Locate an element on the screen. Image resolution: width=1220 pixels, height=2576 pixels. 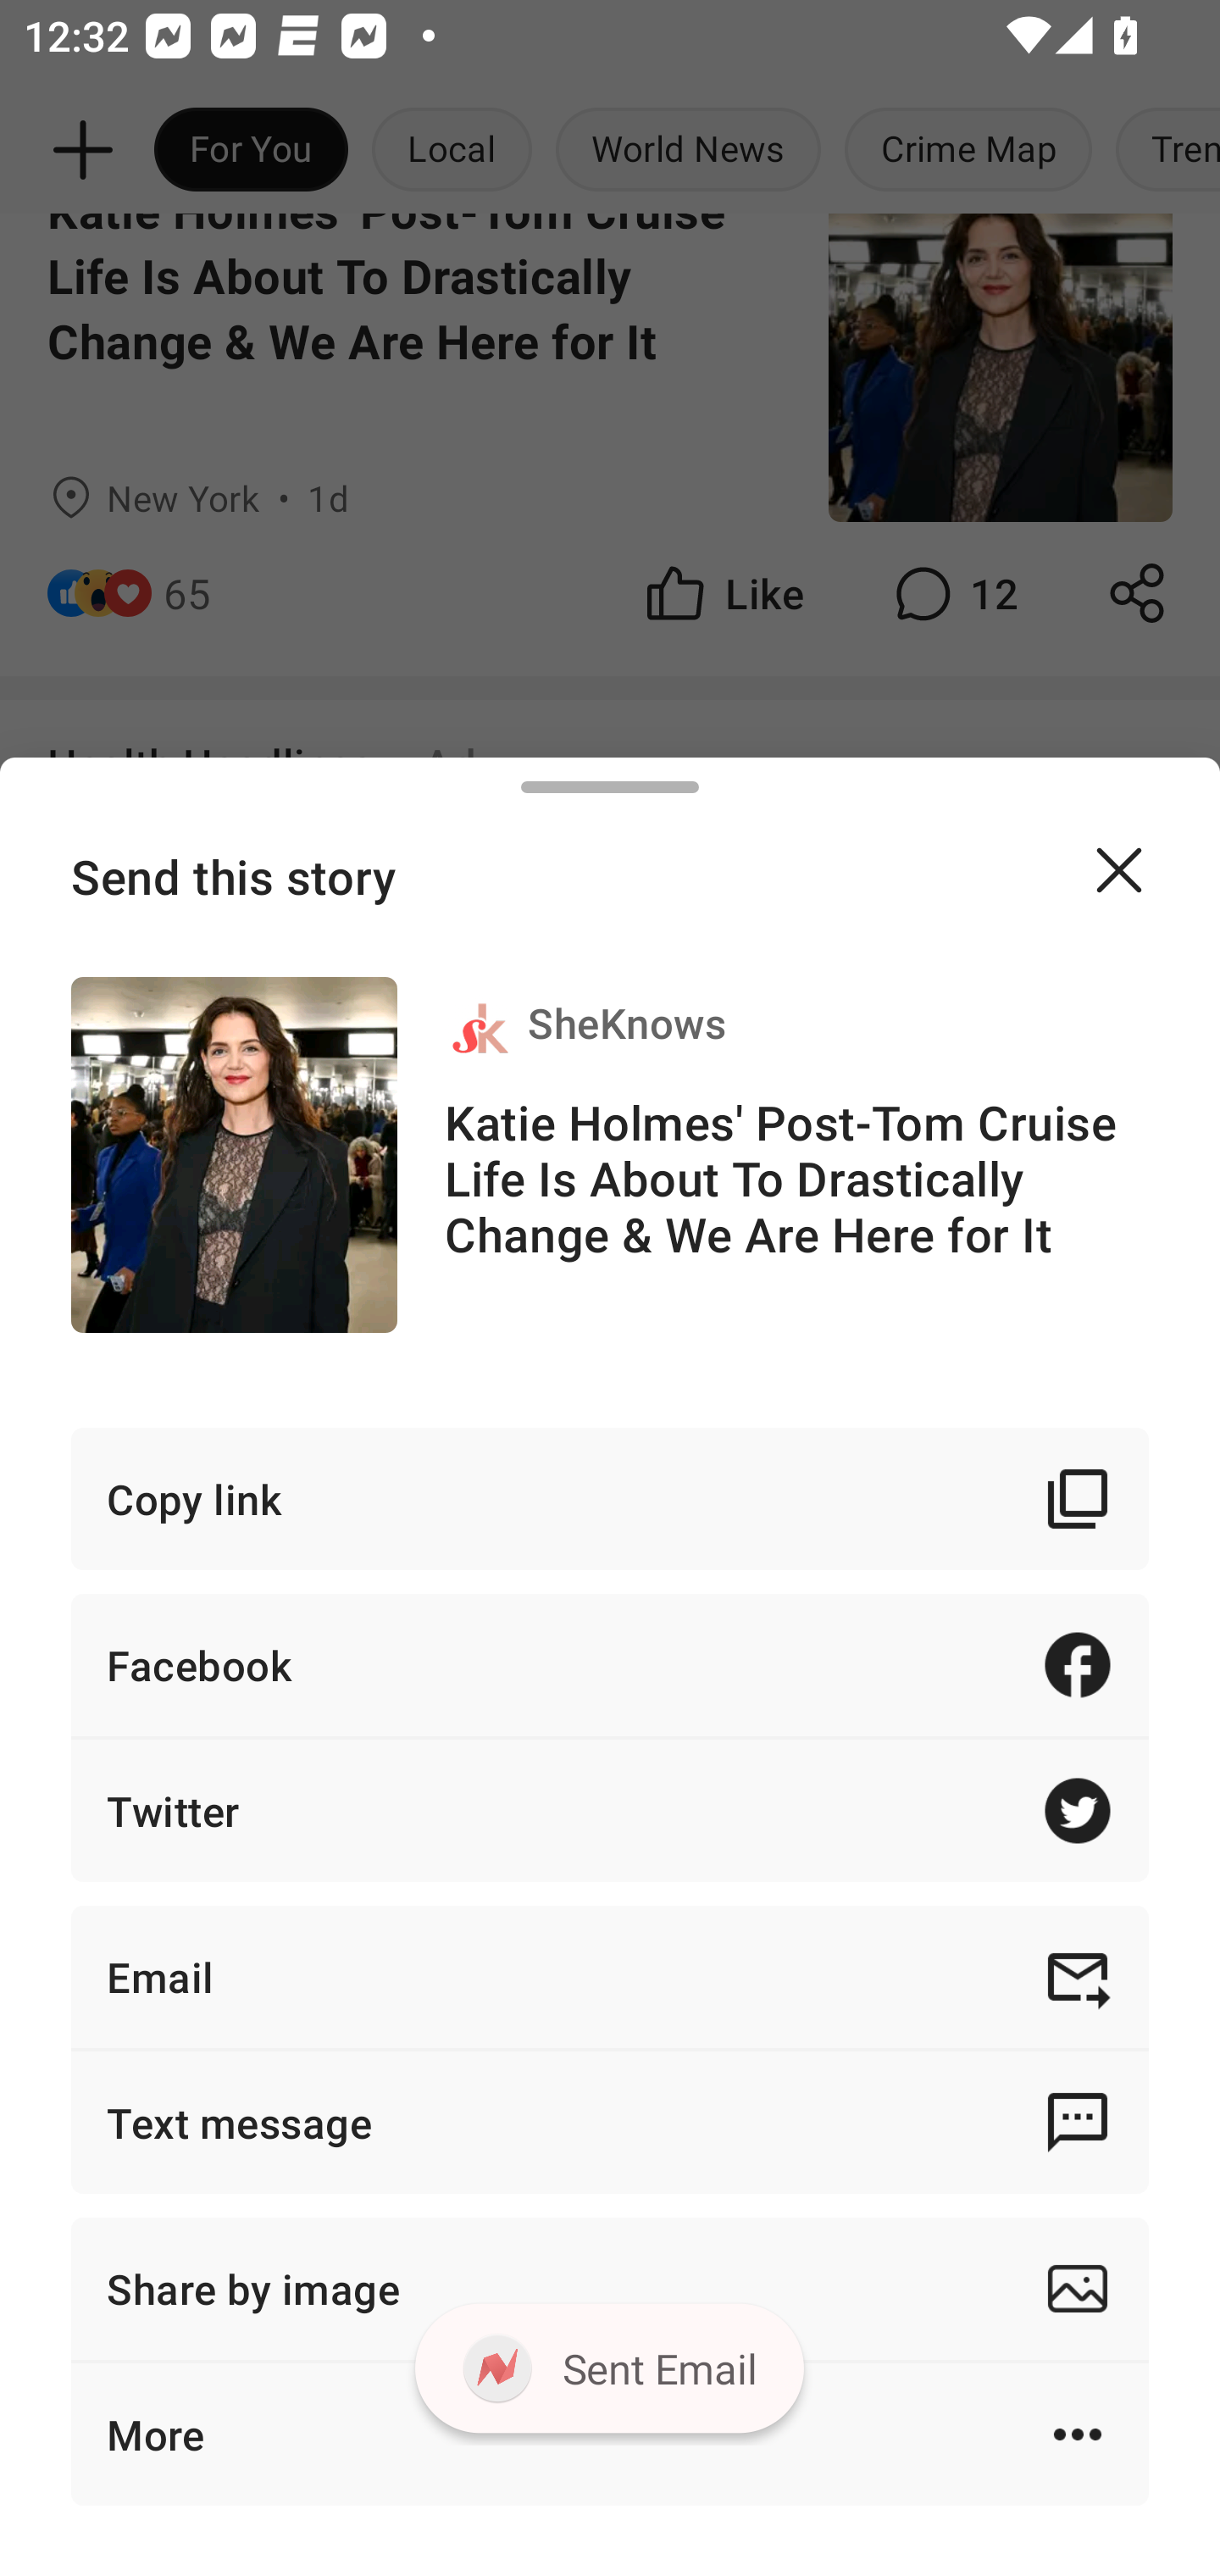
Text message is located at coordinates (610, 2122).